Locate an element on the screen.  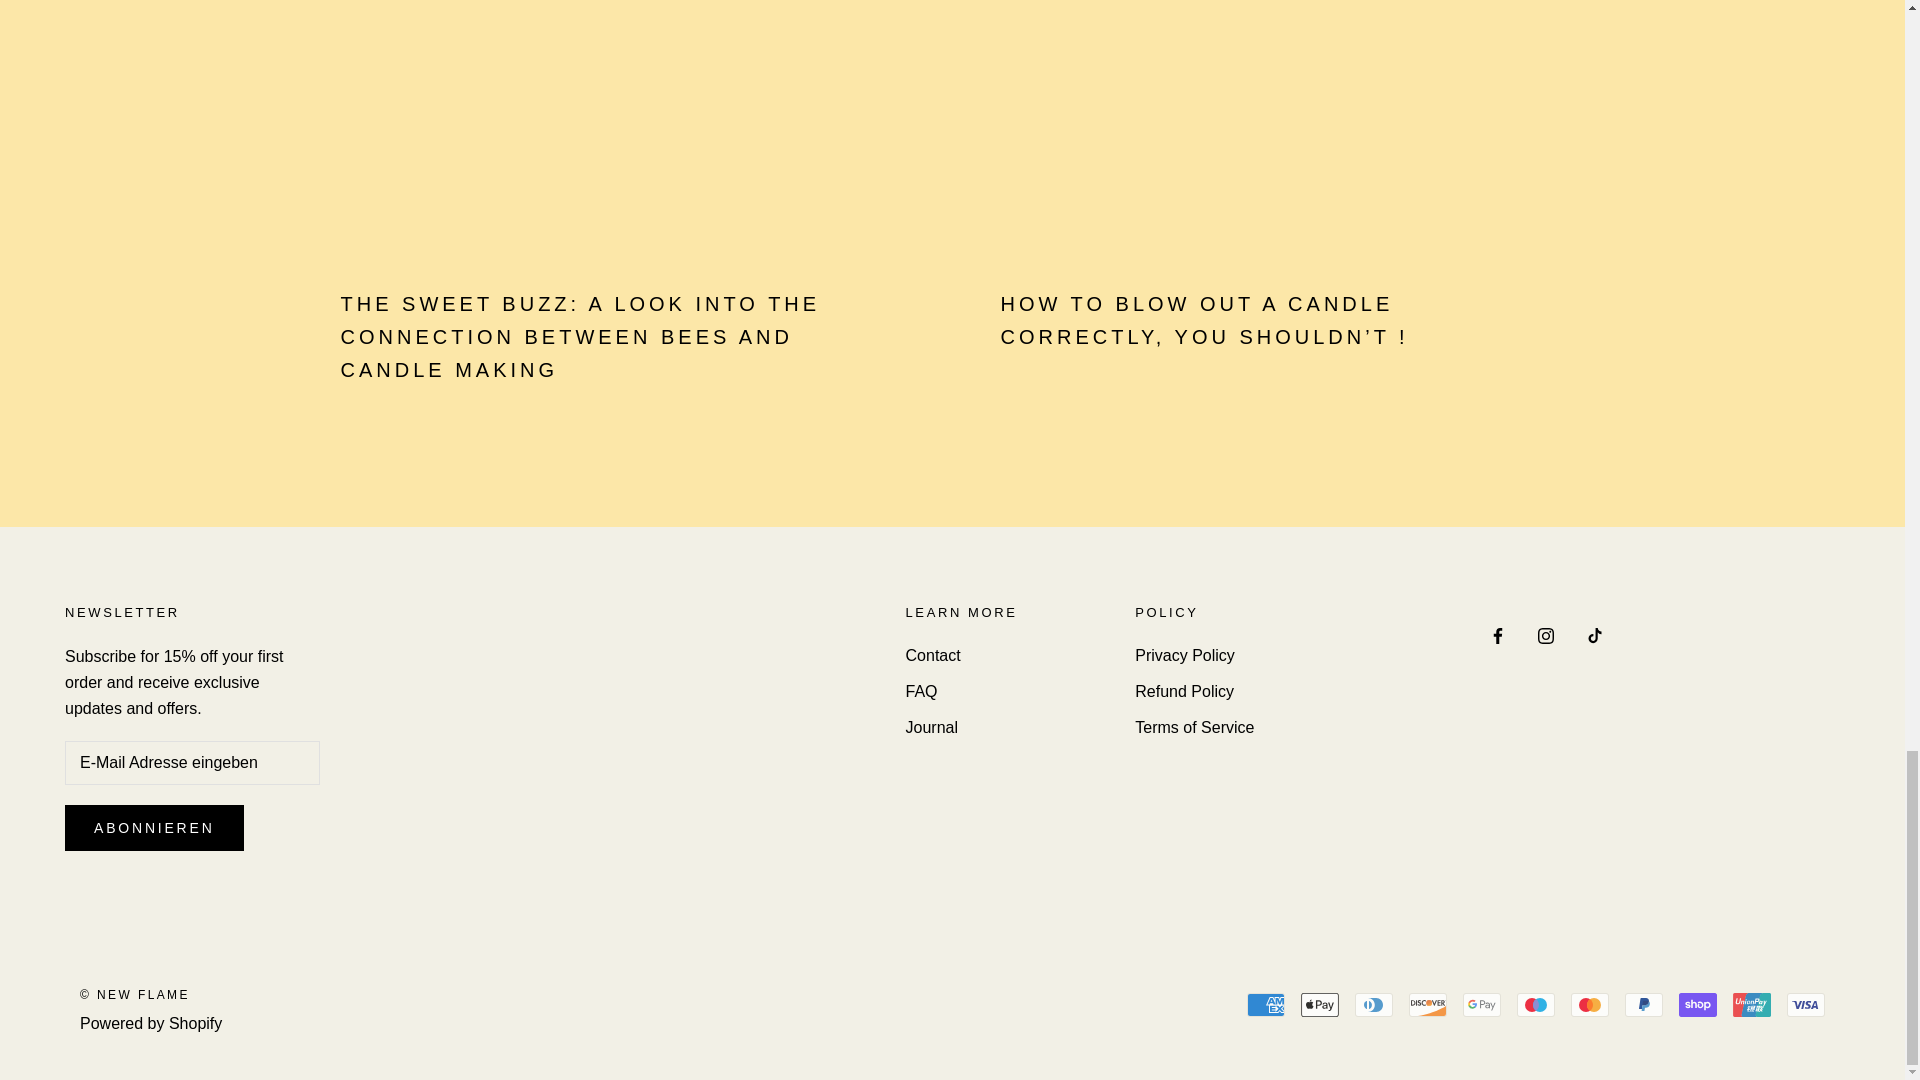
Diners Club is located at coordinates (1374, 1004).